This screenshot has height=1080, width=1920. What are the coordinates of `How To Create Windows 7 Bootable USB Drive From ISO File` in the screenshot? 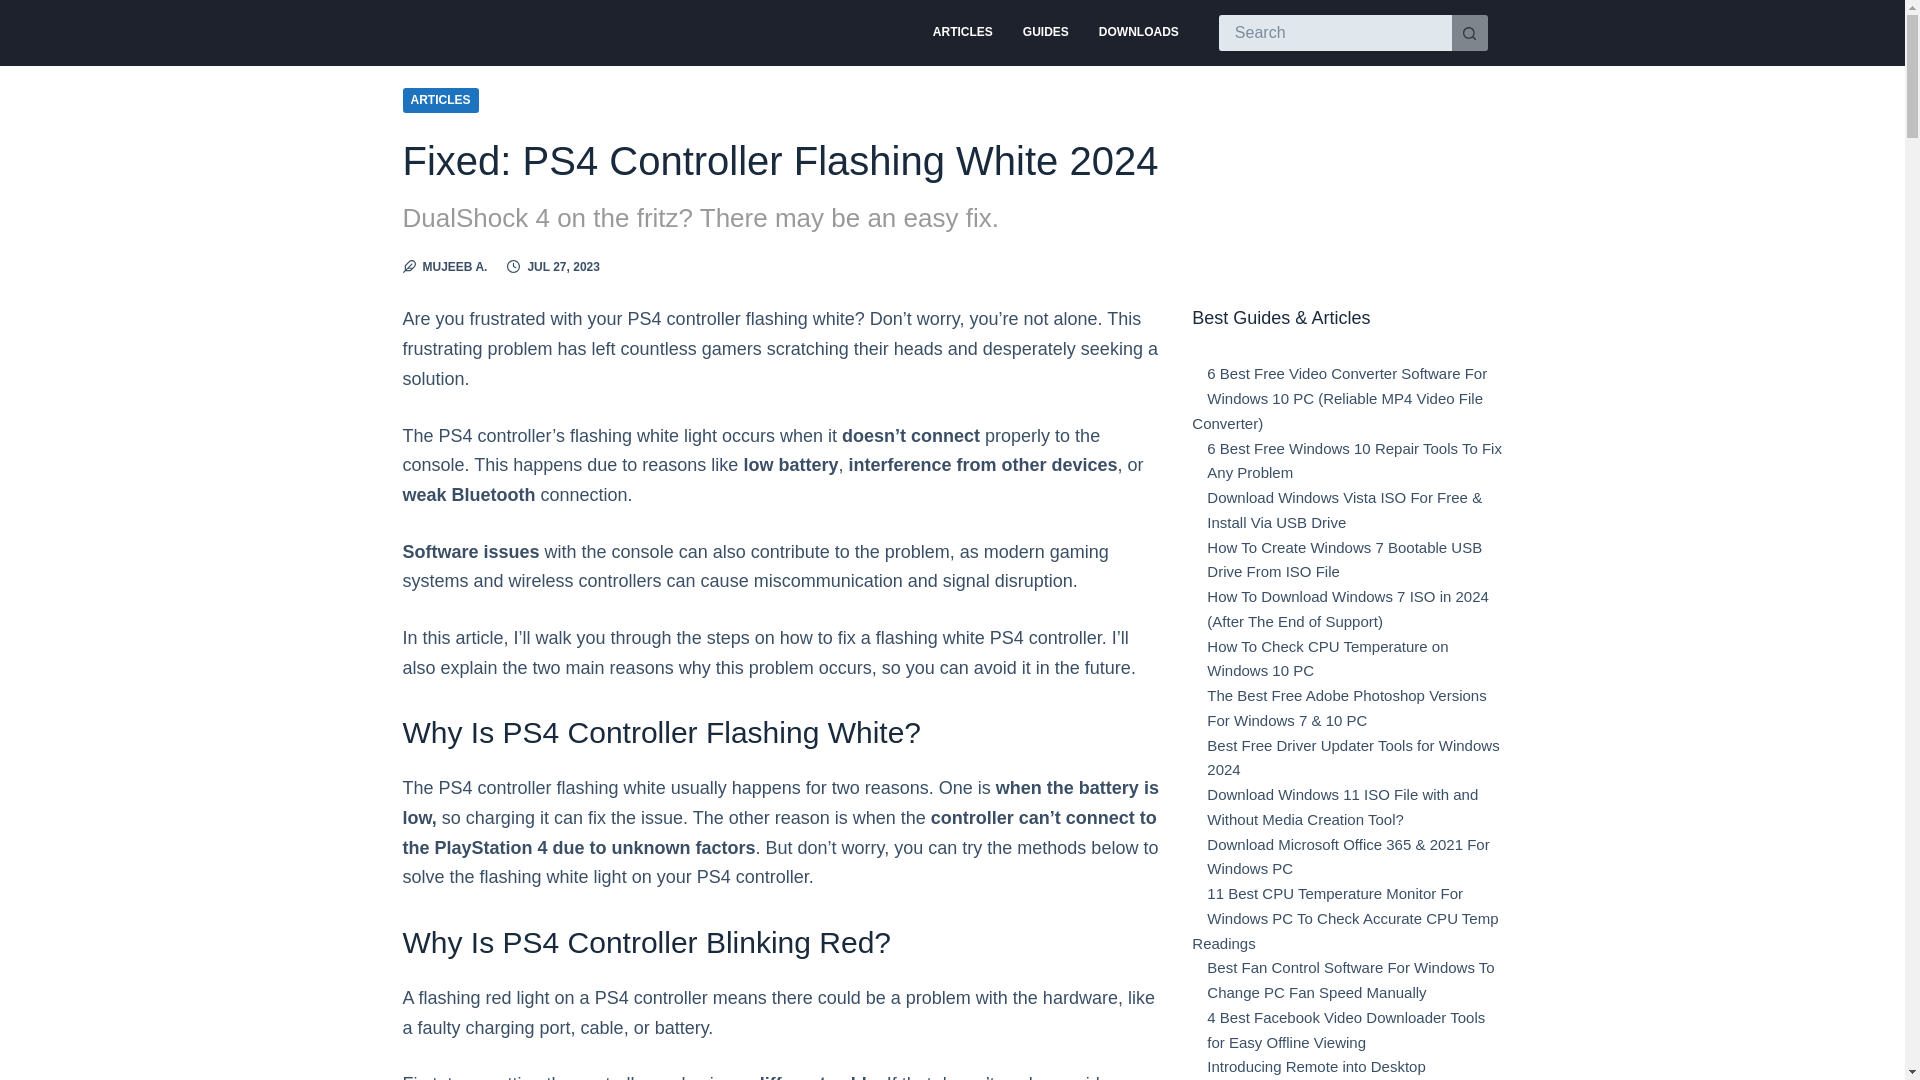 It's located at (1344, 560).